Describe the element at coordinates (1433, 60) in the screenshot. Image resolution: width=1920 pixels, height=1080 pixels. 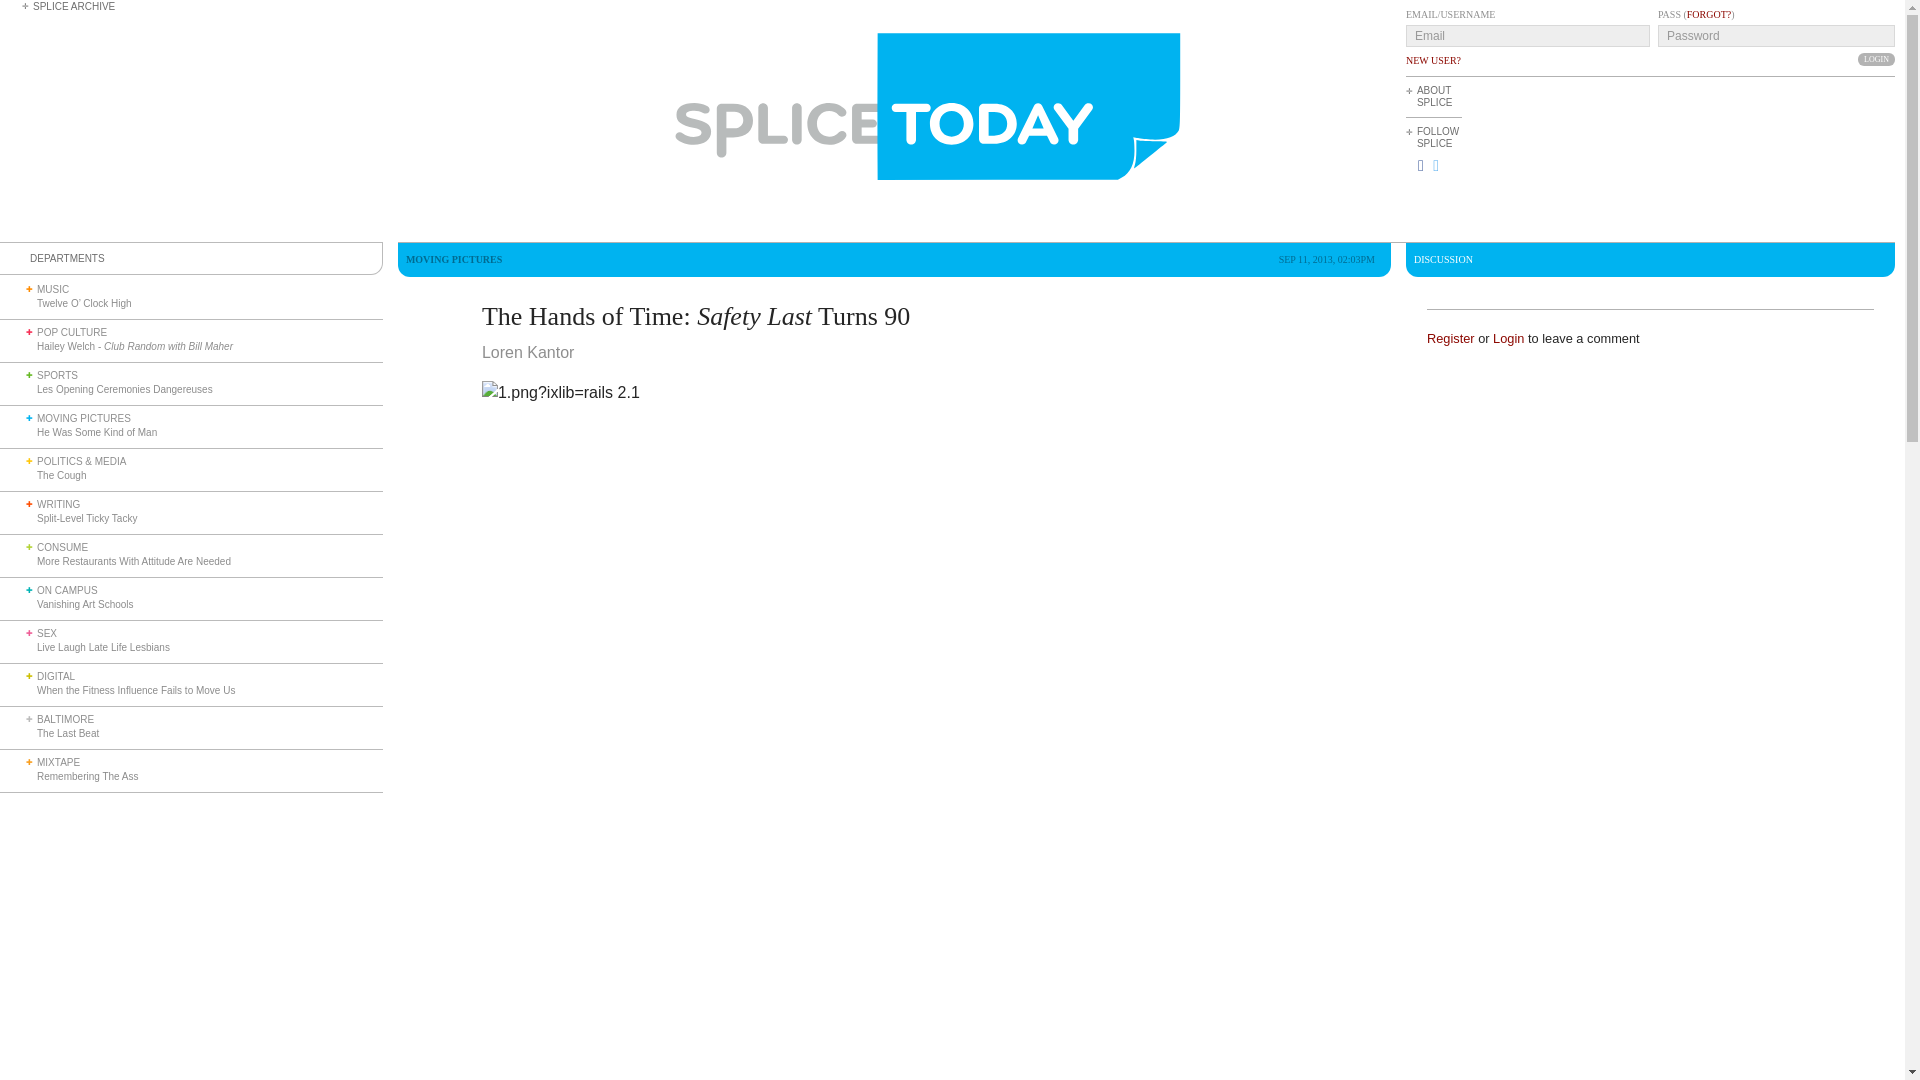
I see `NEW USER?` at that location.